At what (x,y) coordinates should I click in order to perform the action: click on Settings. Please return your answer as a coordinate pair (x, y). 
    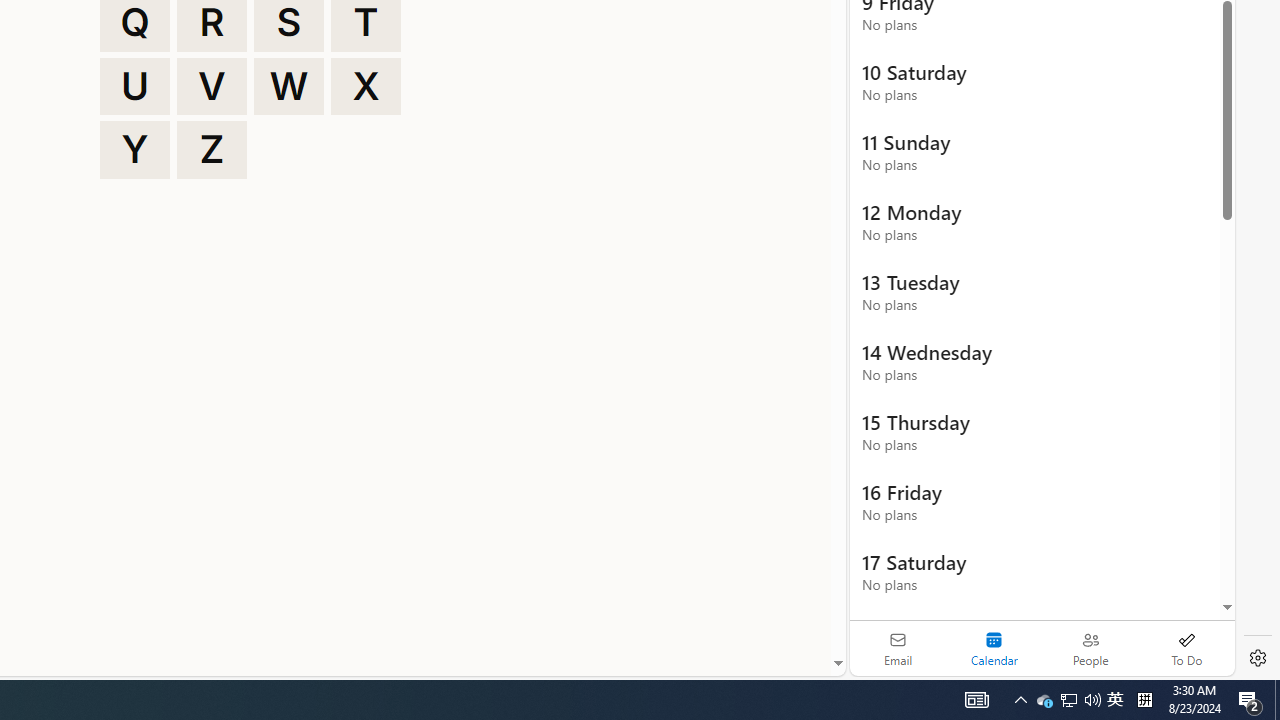
    Looking at the image, I should click on (1258, 658).